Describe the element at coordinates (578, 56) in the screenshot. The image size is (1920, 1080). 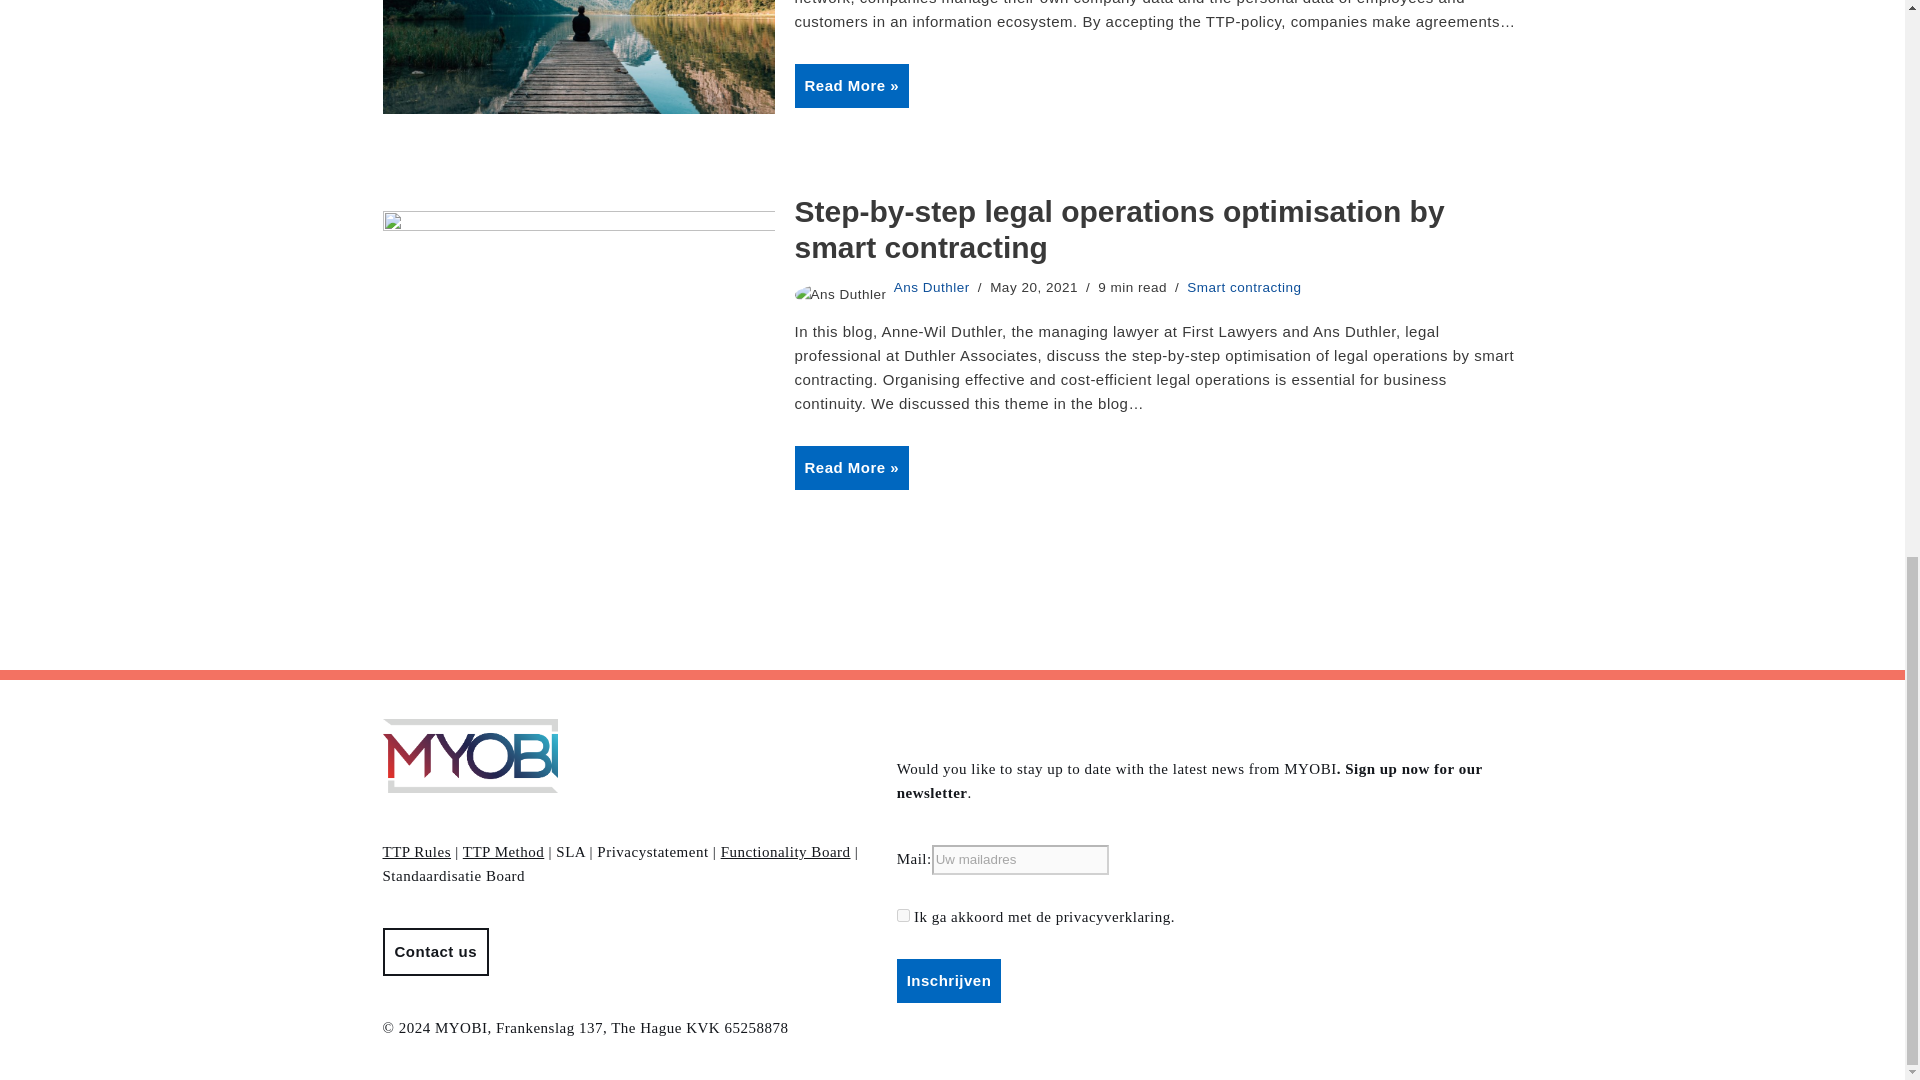
I see `What is MYOBI?` at that location.